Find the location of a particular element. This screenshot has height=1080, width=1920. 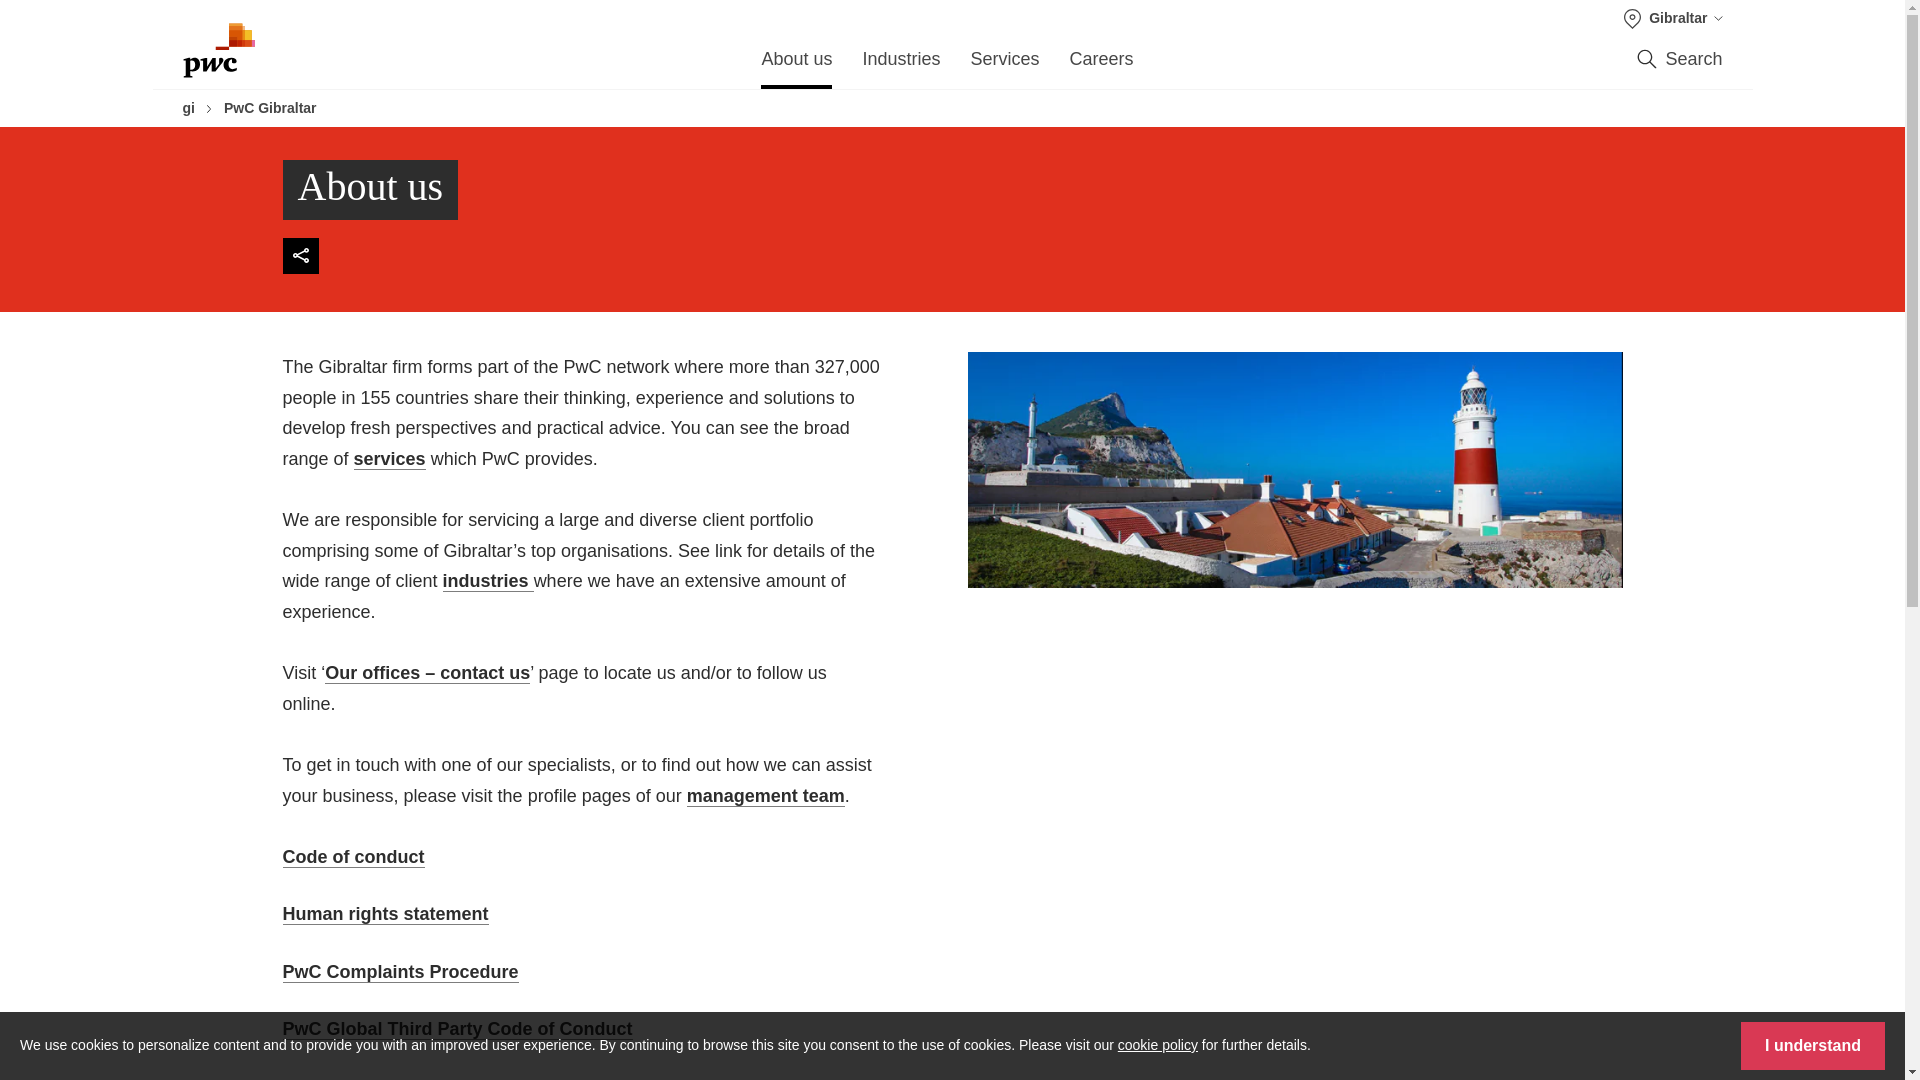

Gibraltar is located at coordinates (1673, 18).